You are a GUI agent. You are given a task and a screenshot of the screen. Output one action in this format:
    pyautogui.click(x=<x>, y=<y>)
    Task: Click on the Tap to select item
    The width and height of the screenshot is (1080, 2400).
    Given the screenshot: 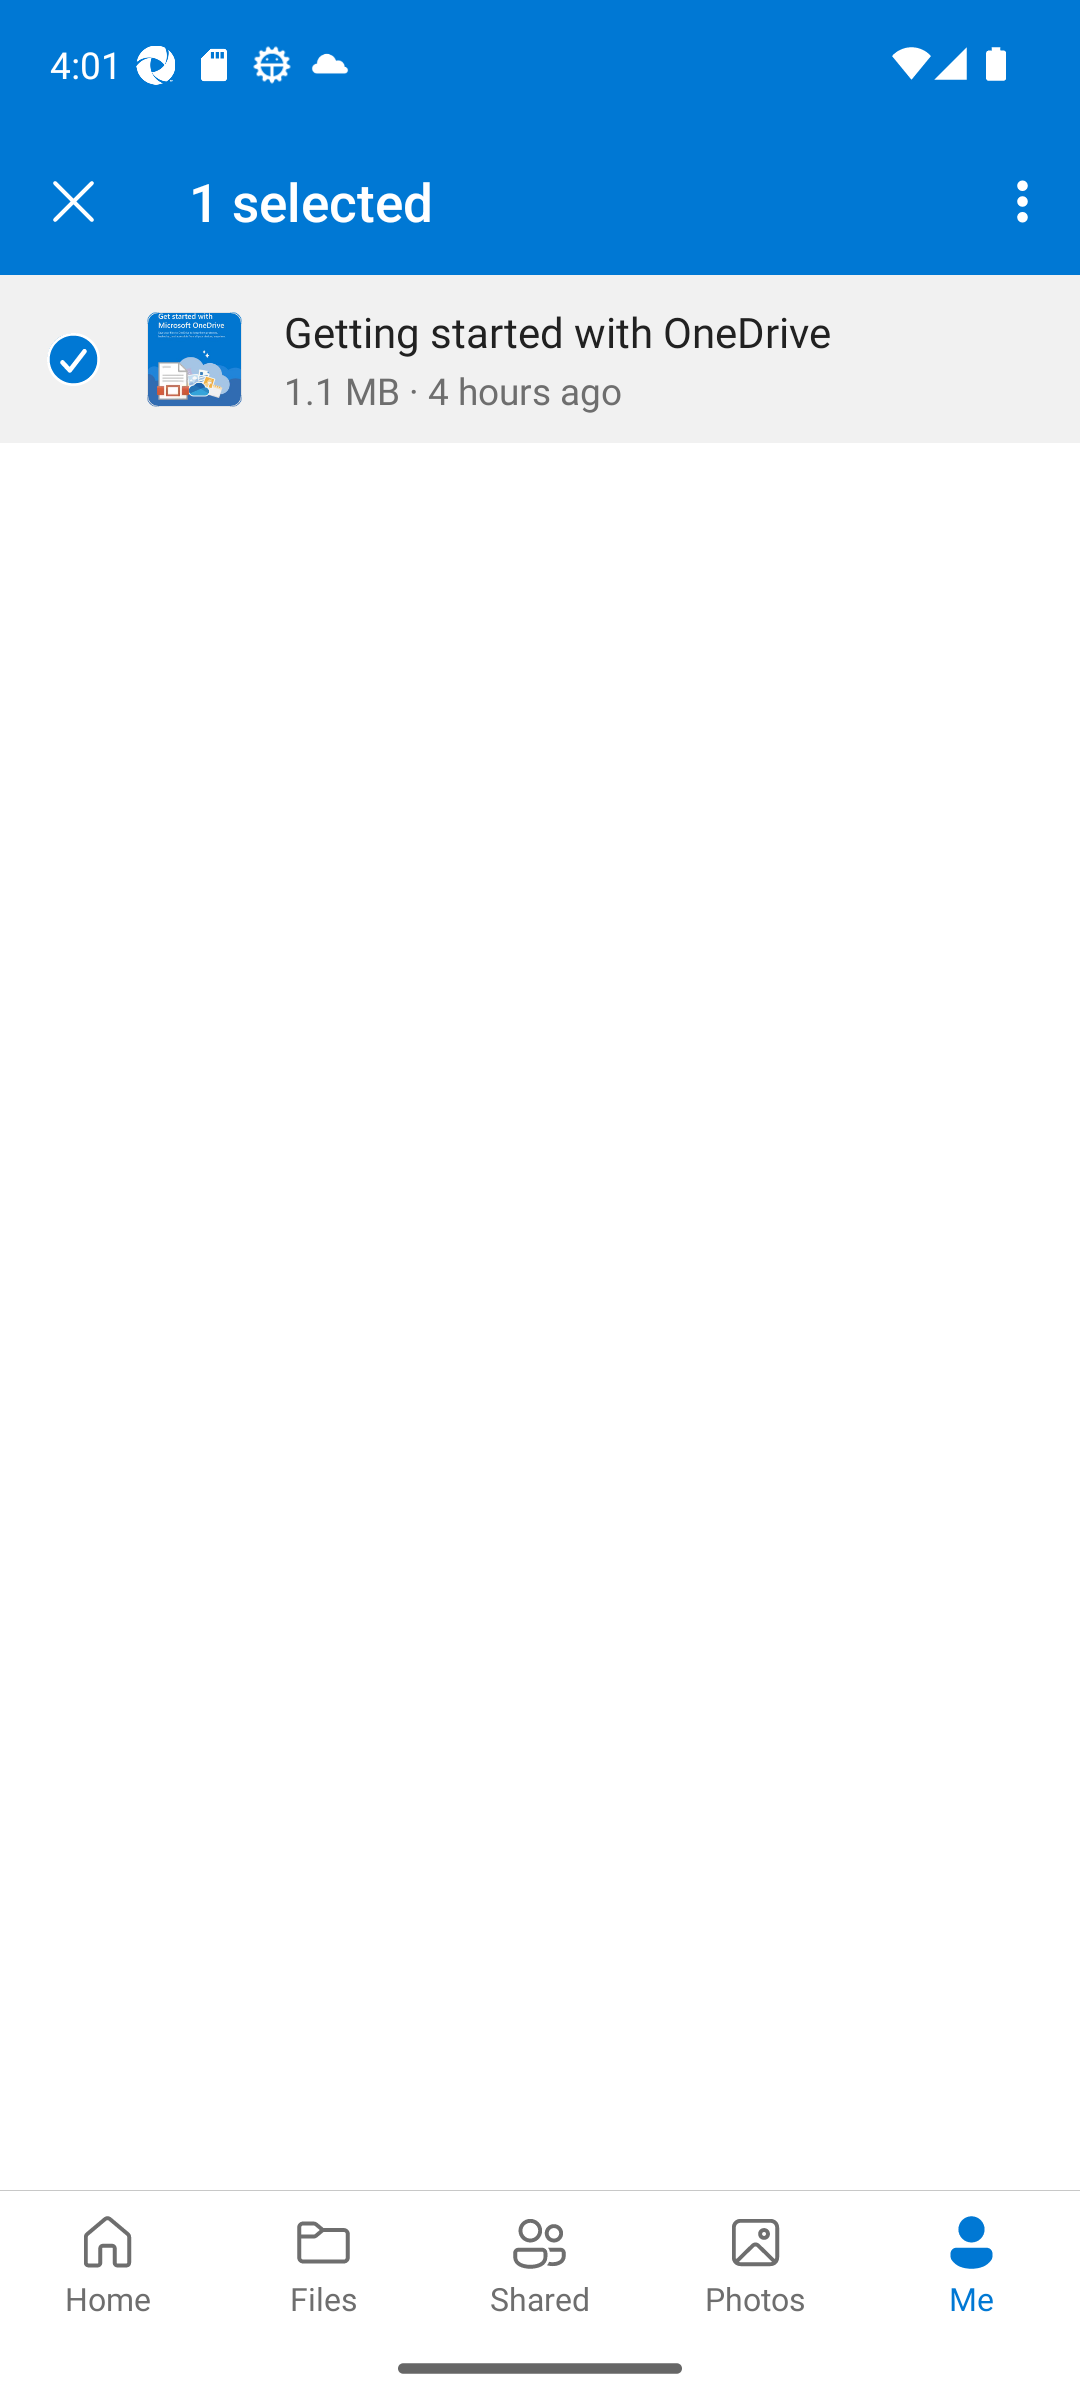 What is the action you would take?
    pyautogui.click(x=74, y=360)
    